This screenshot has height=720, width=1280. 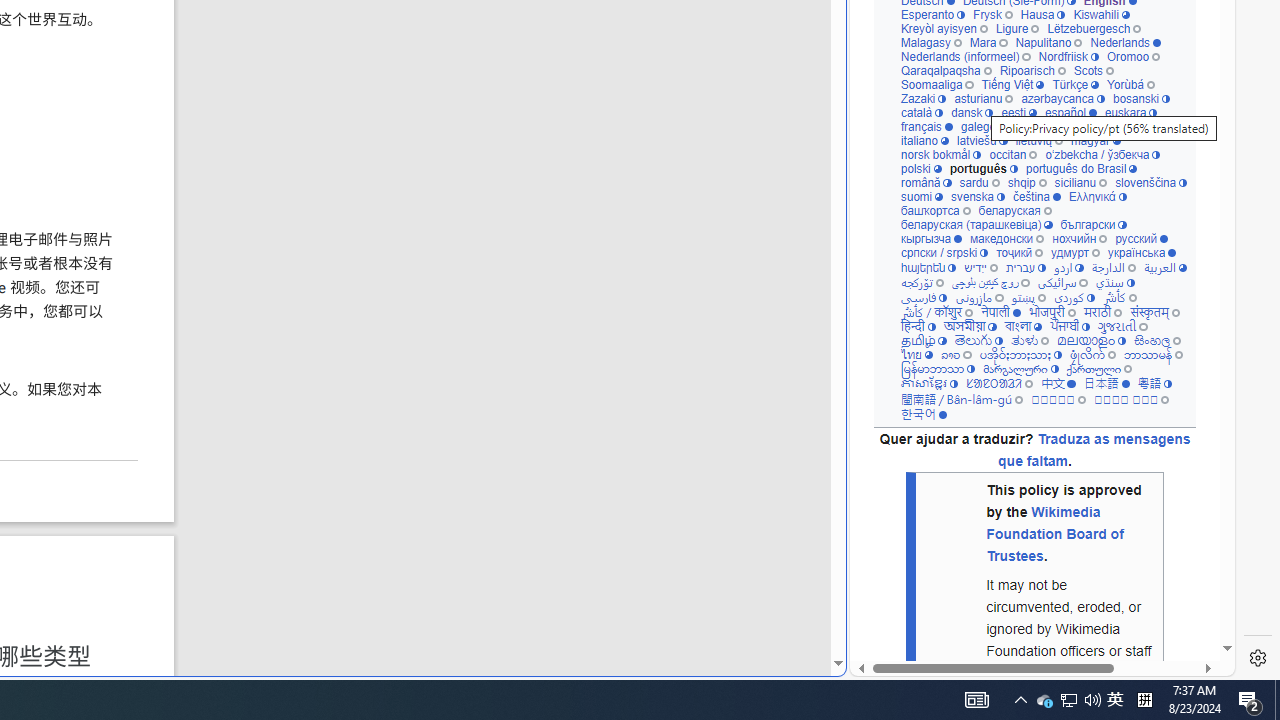 I want to click on google_privacy_policy_zh-CN.pdf, so click(x=687, y=482).